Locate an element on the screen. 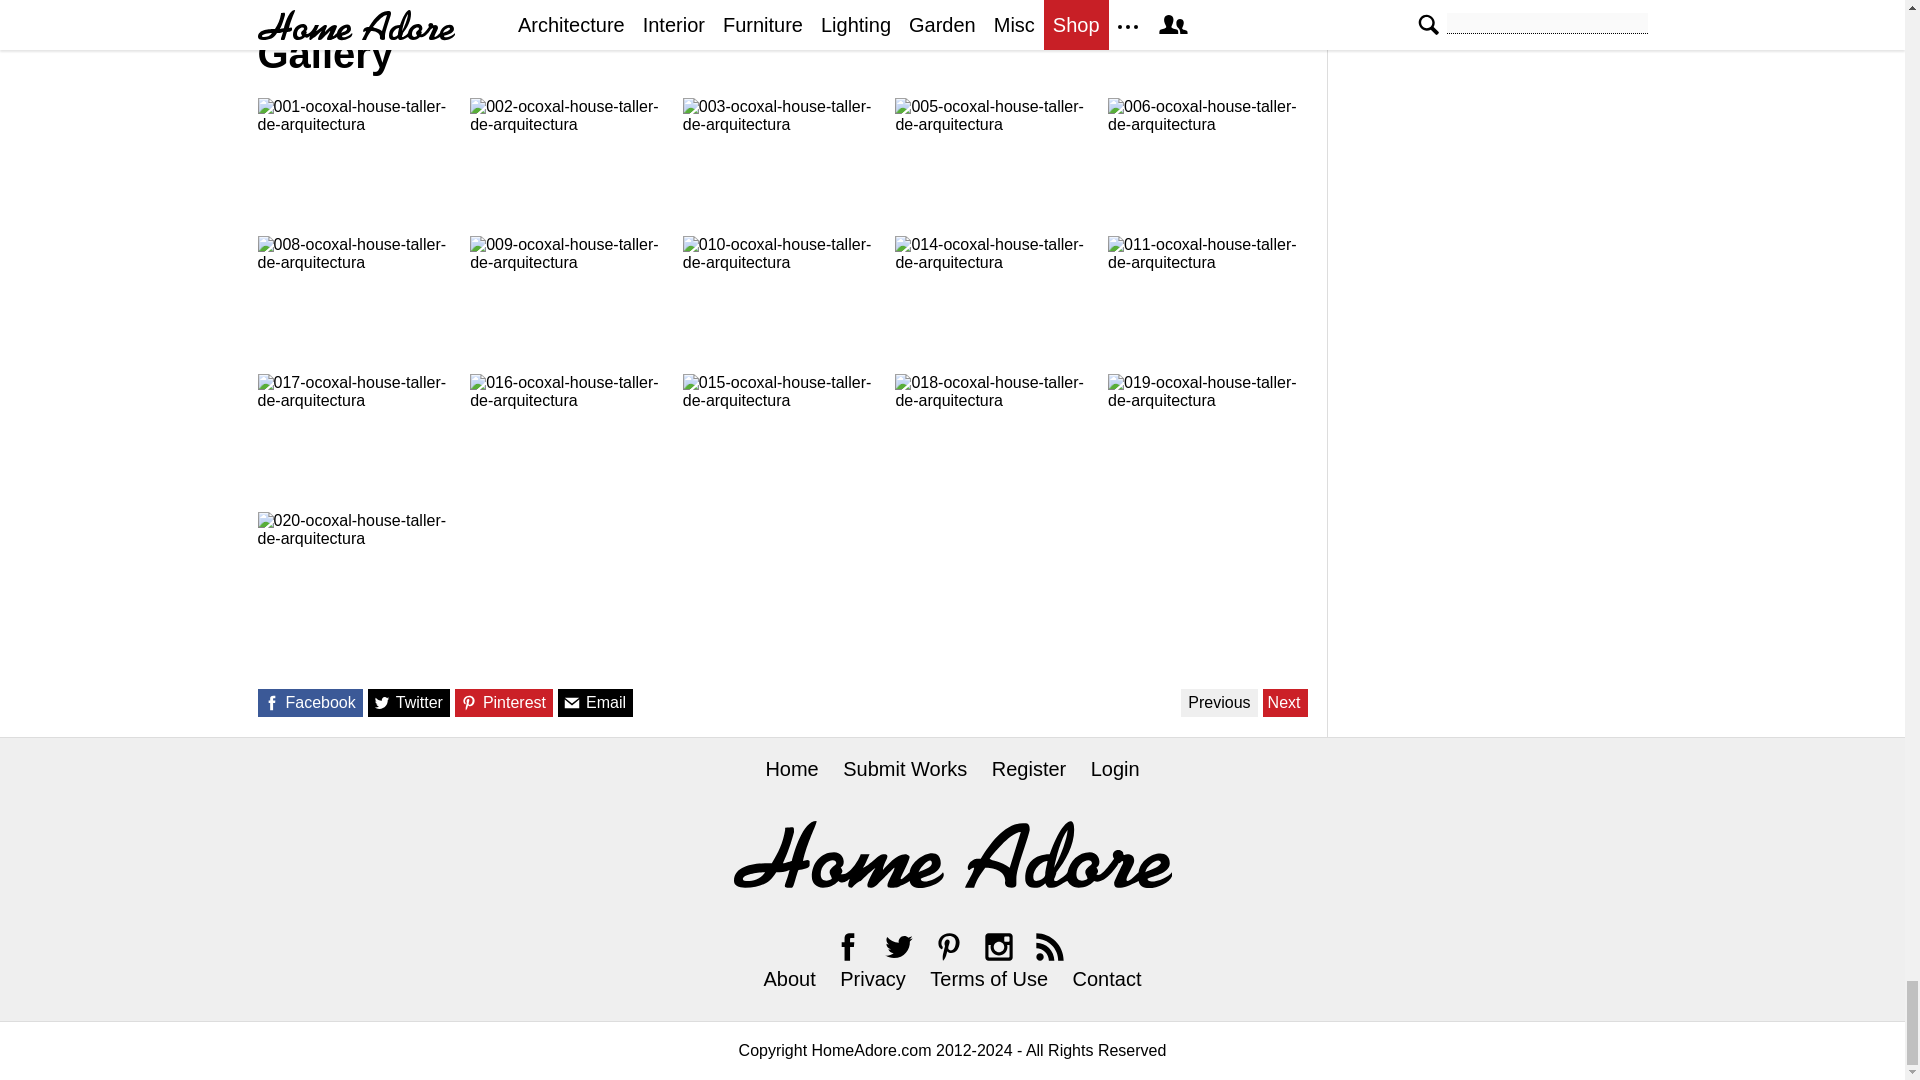 The width and height of the screenshot is (1920, 1080). Share on Pinterest is located at coordinates (469, 702).